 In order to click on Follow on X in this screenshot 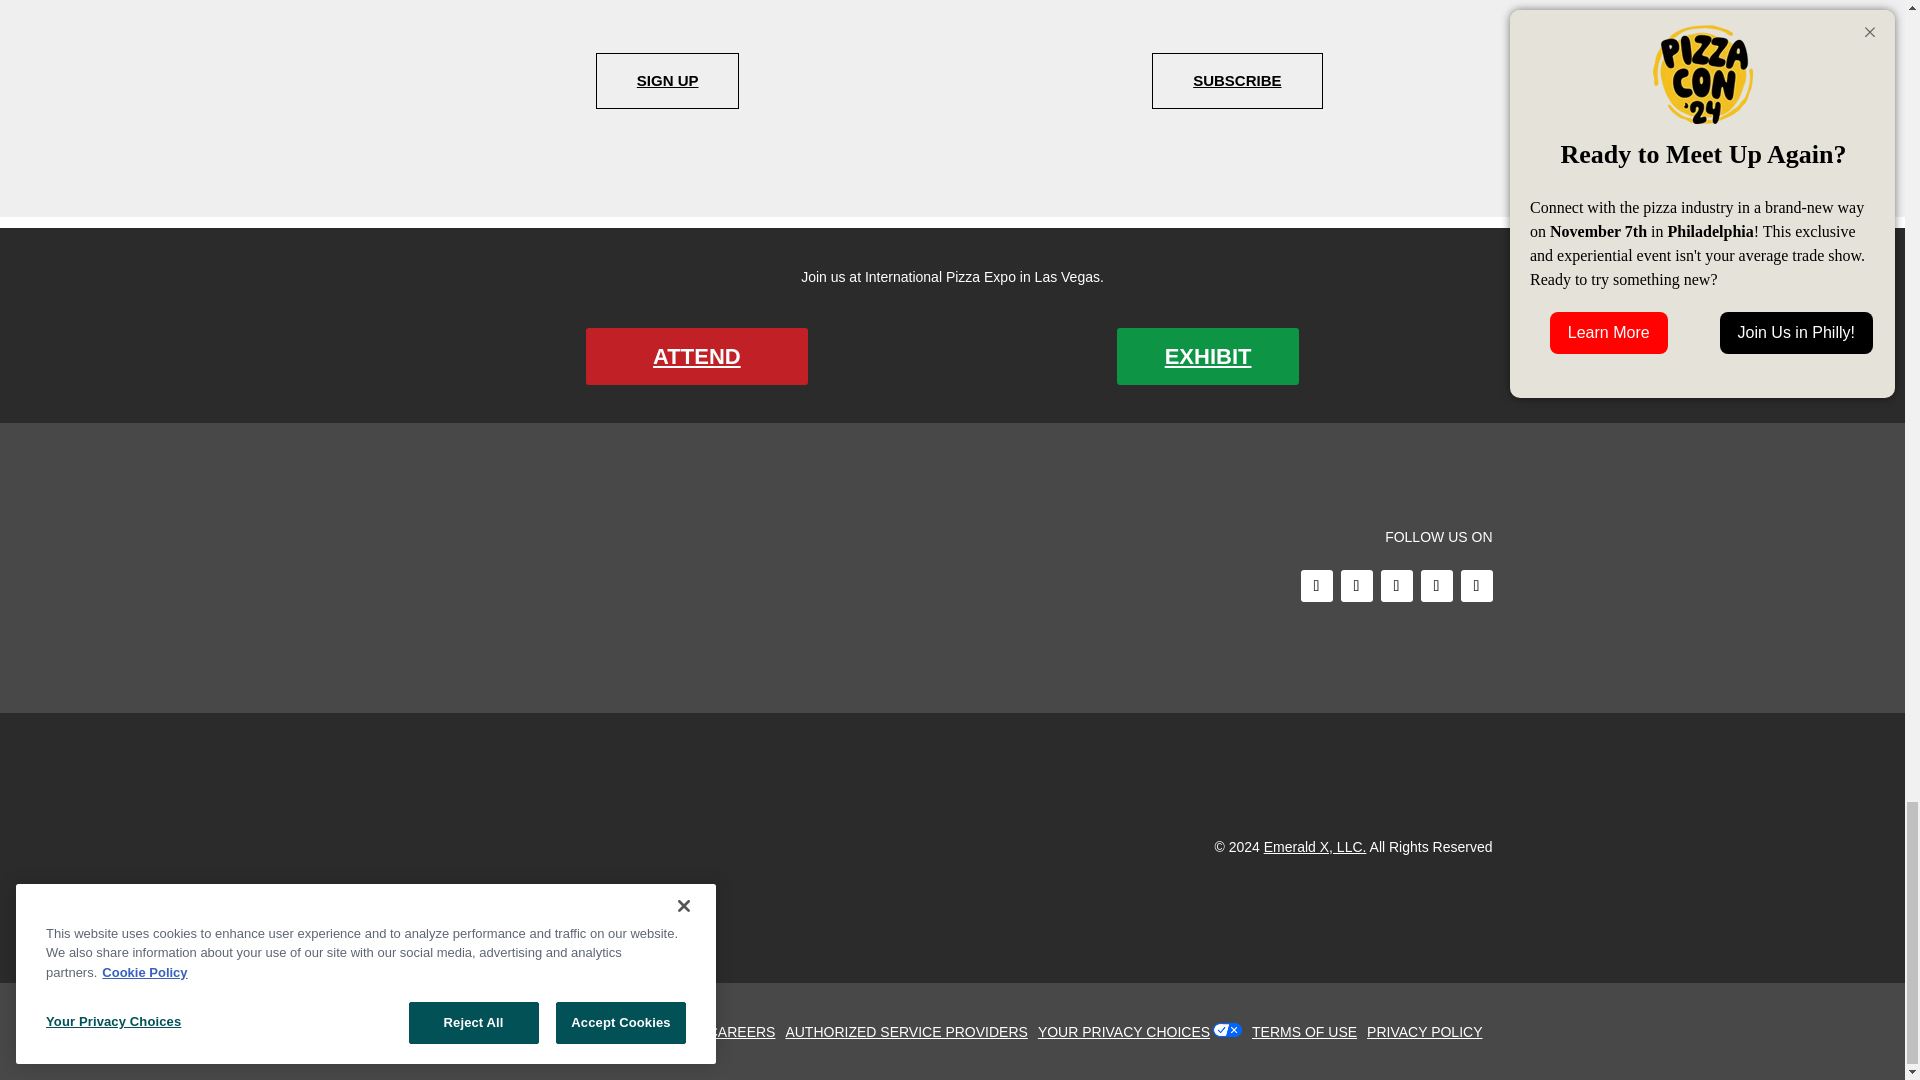, I will do `click(1356, 586)`.